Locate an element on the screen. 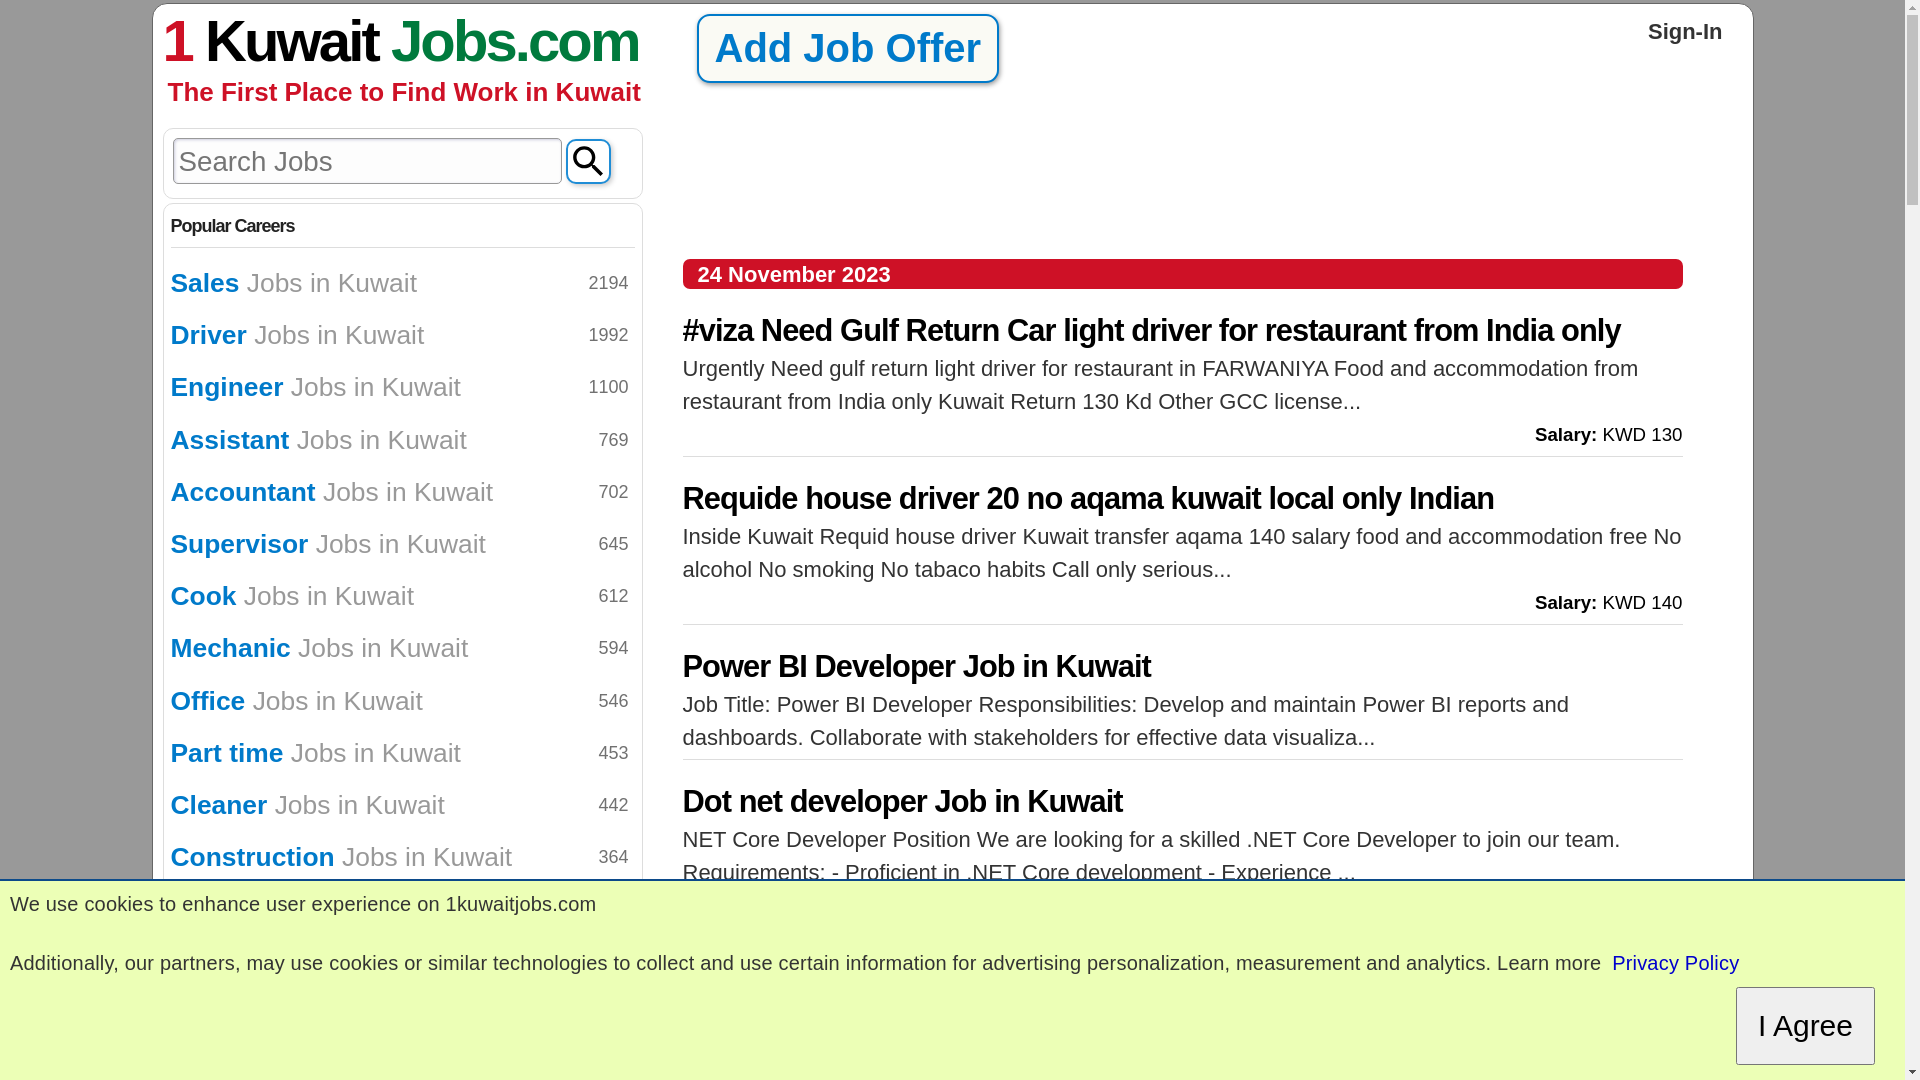 Image resolution: width=1920 pixels, height=1080 pixels. Kuwait Jobs is located at coordinates (360, 40).